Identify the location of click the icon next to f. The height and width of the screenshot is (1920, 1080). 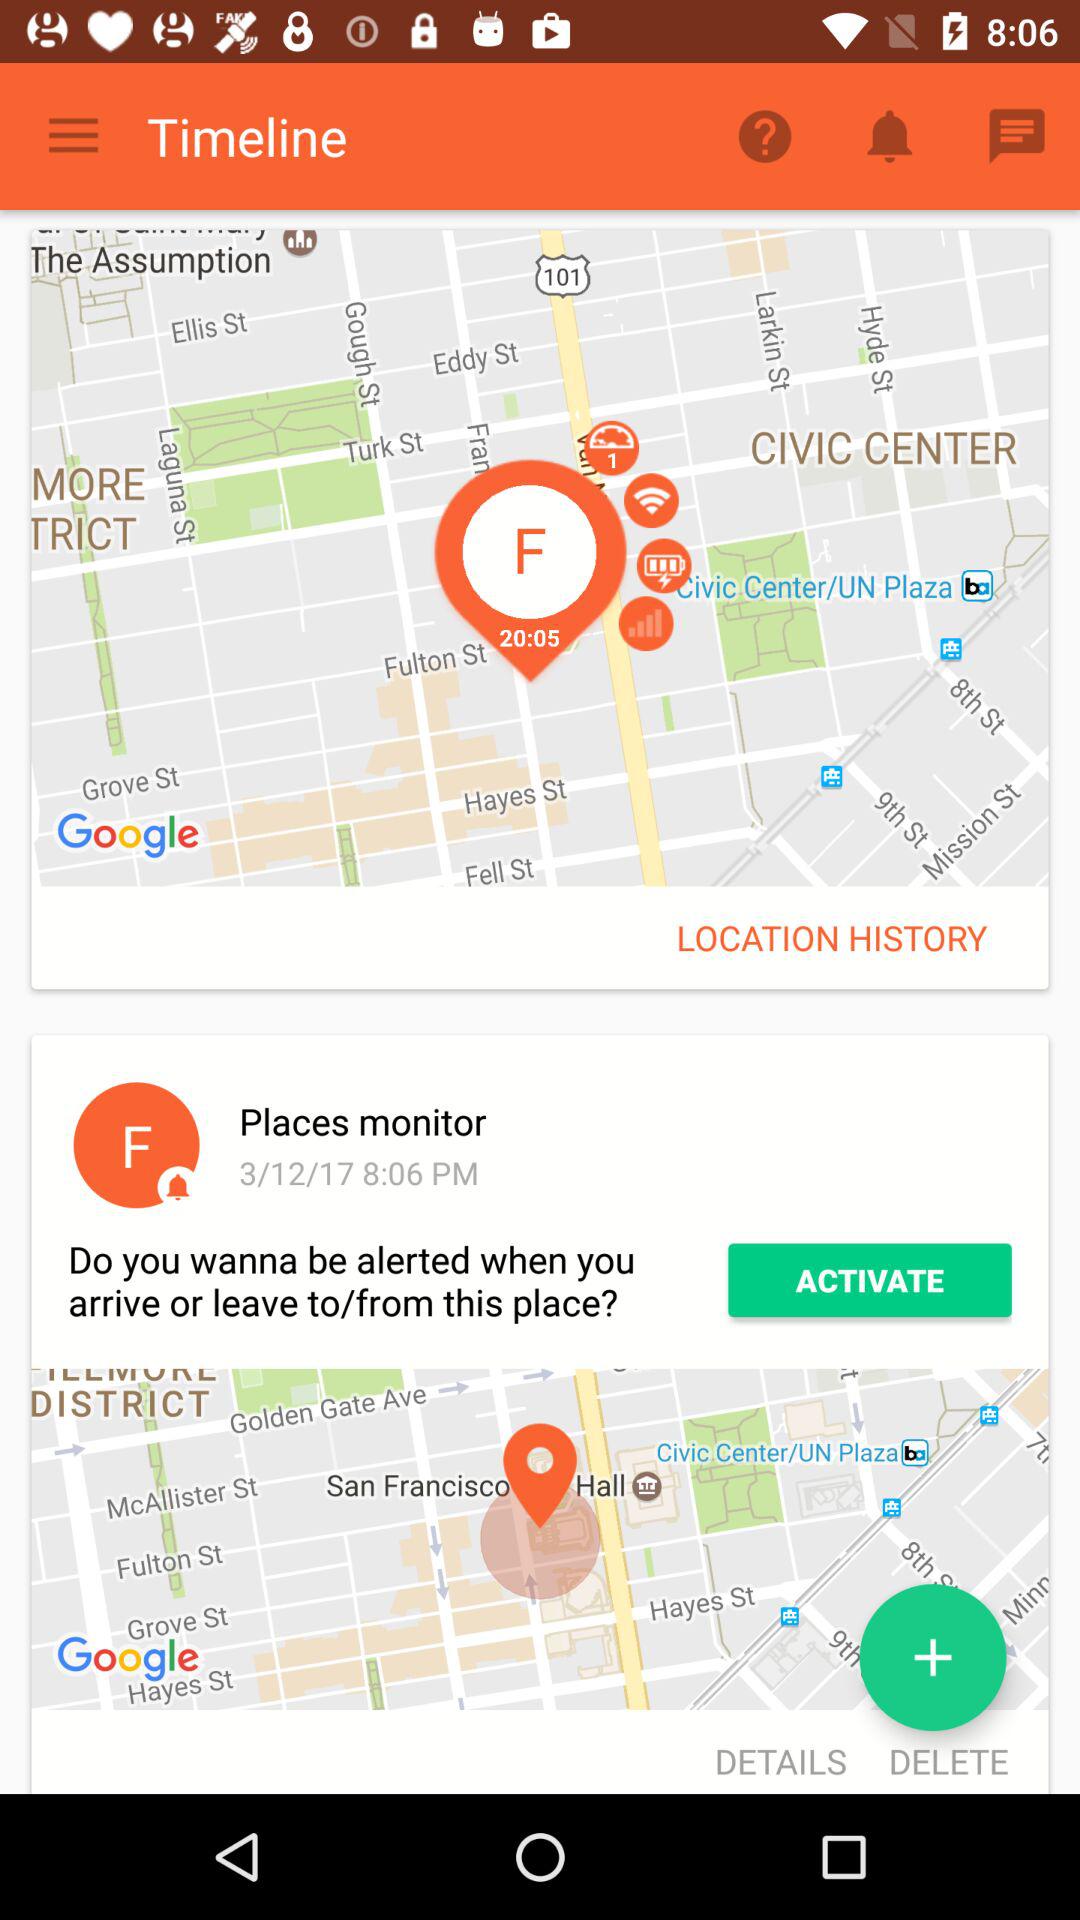
(622, 1172).